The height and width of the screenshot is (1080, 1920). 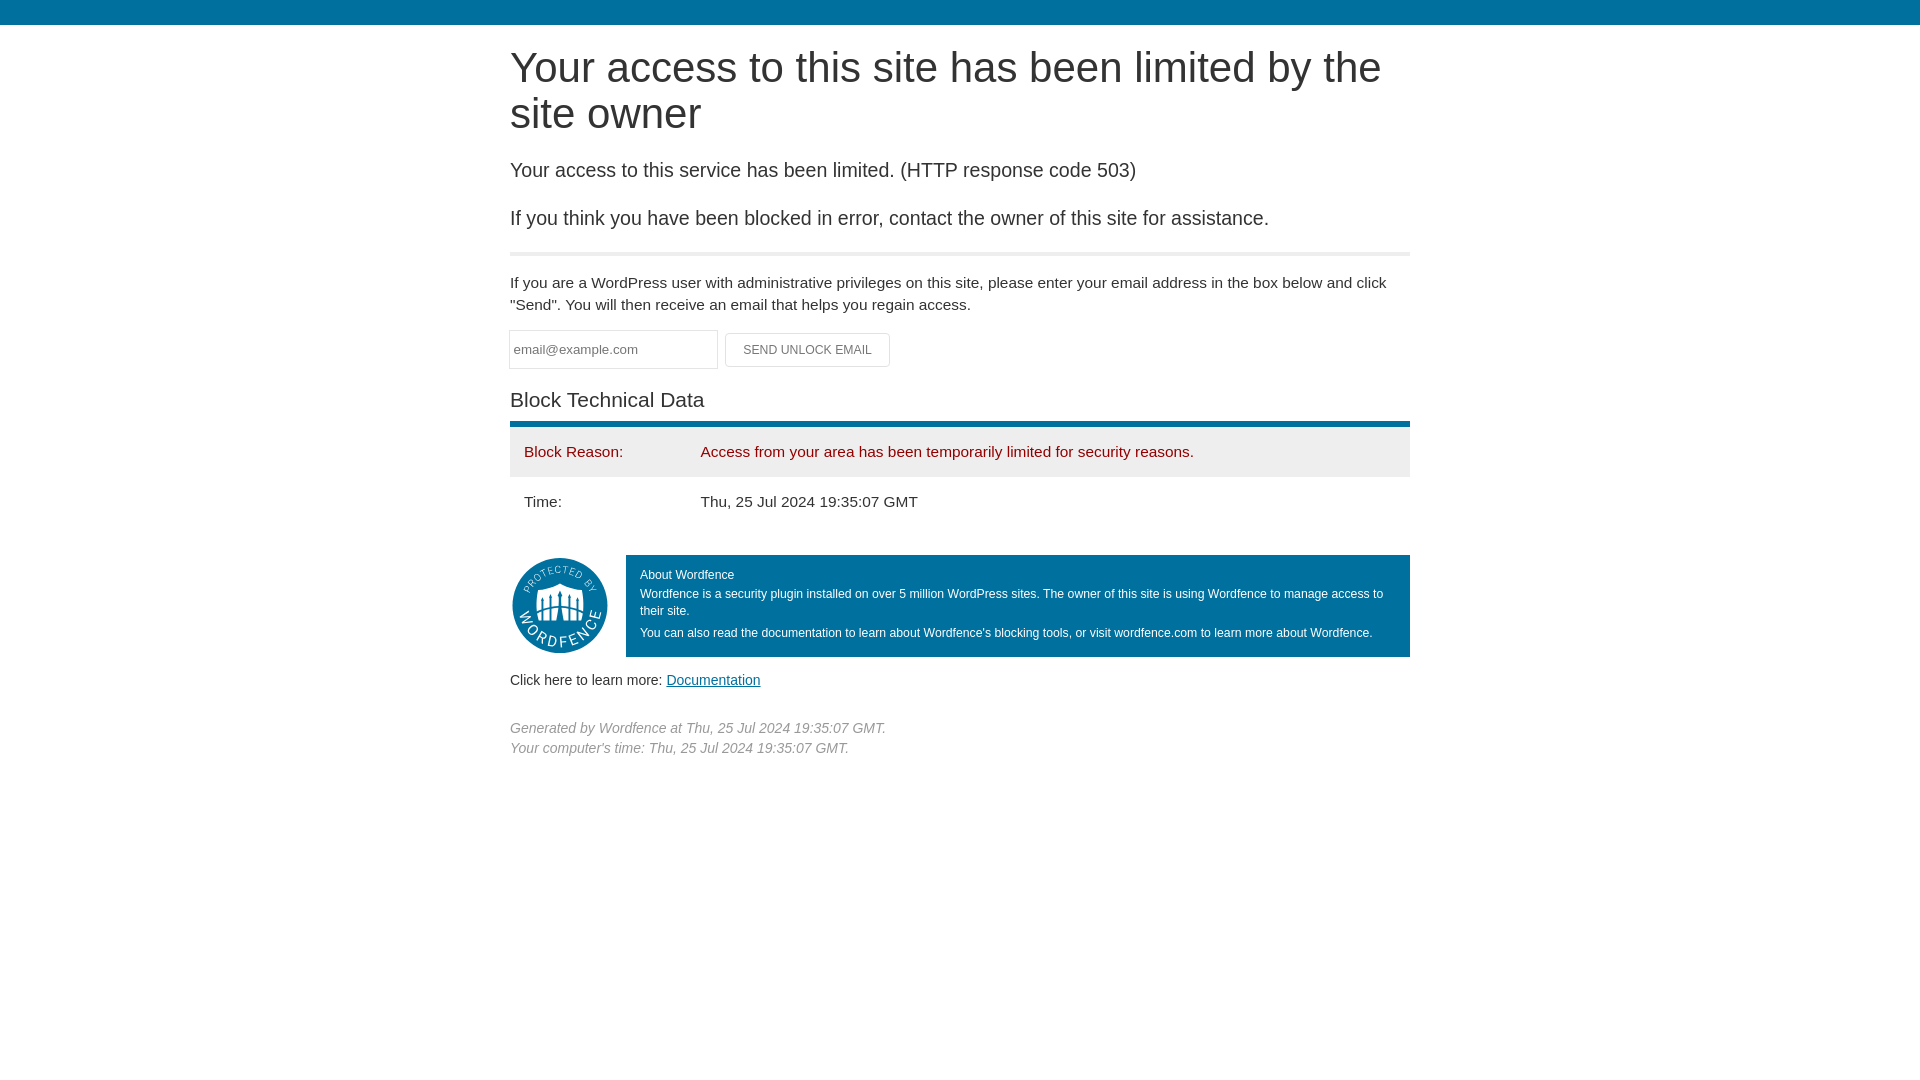 I want to click on Send Unlock Email, so click(x=808, y=350).